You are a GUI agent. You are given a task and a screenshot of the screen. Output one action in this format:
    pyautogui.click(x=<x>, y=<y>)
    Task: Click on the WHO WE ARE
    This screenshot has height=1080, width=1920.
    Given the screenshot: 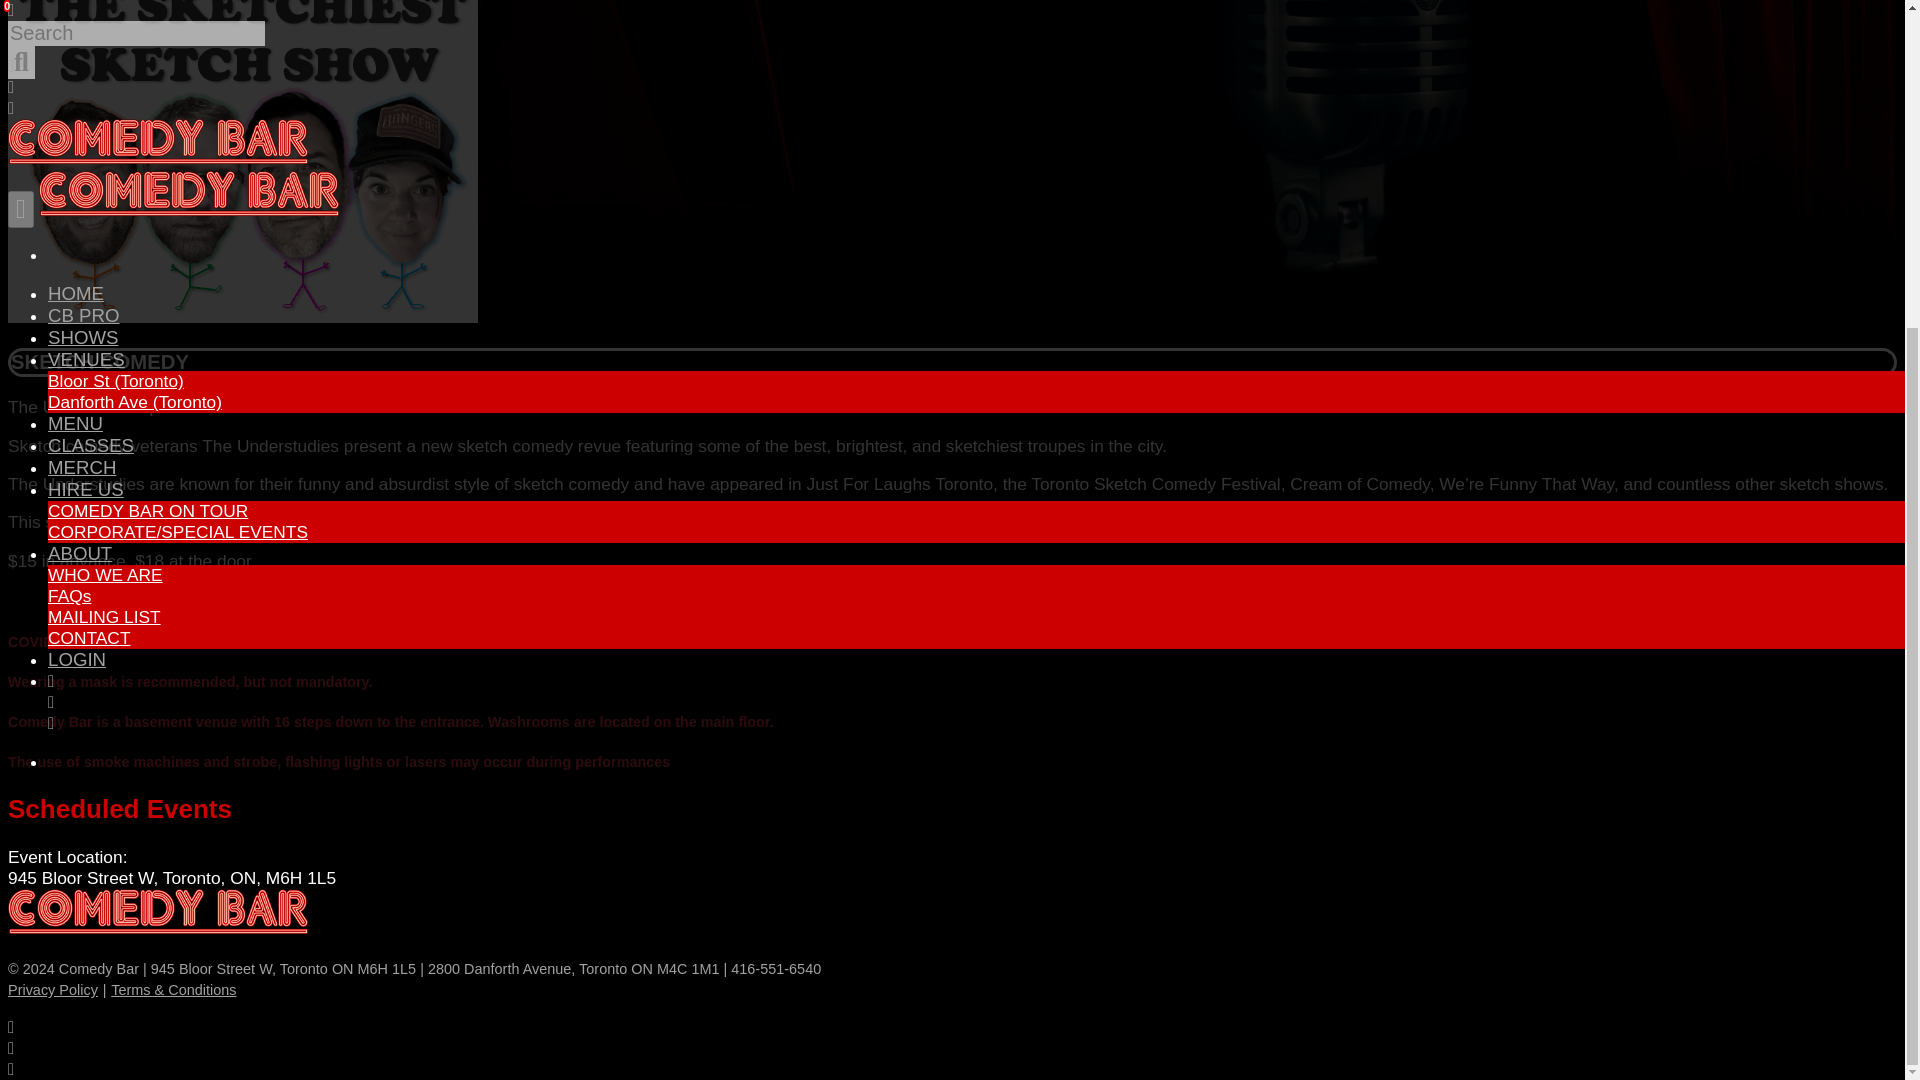 What is the action you would take?
    pyautogui.click(x=106, y=116)
    